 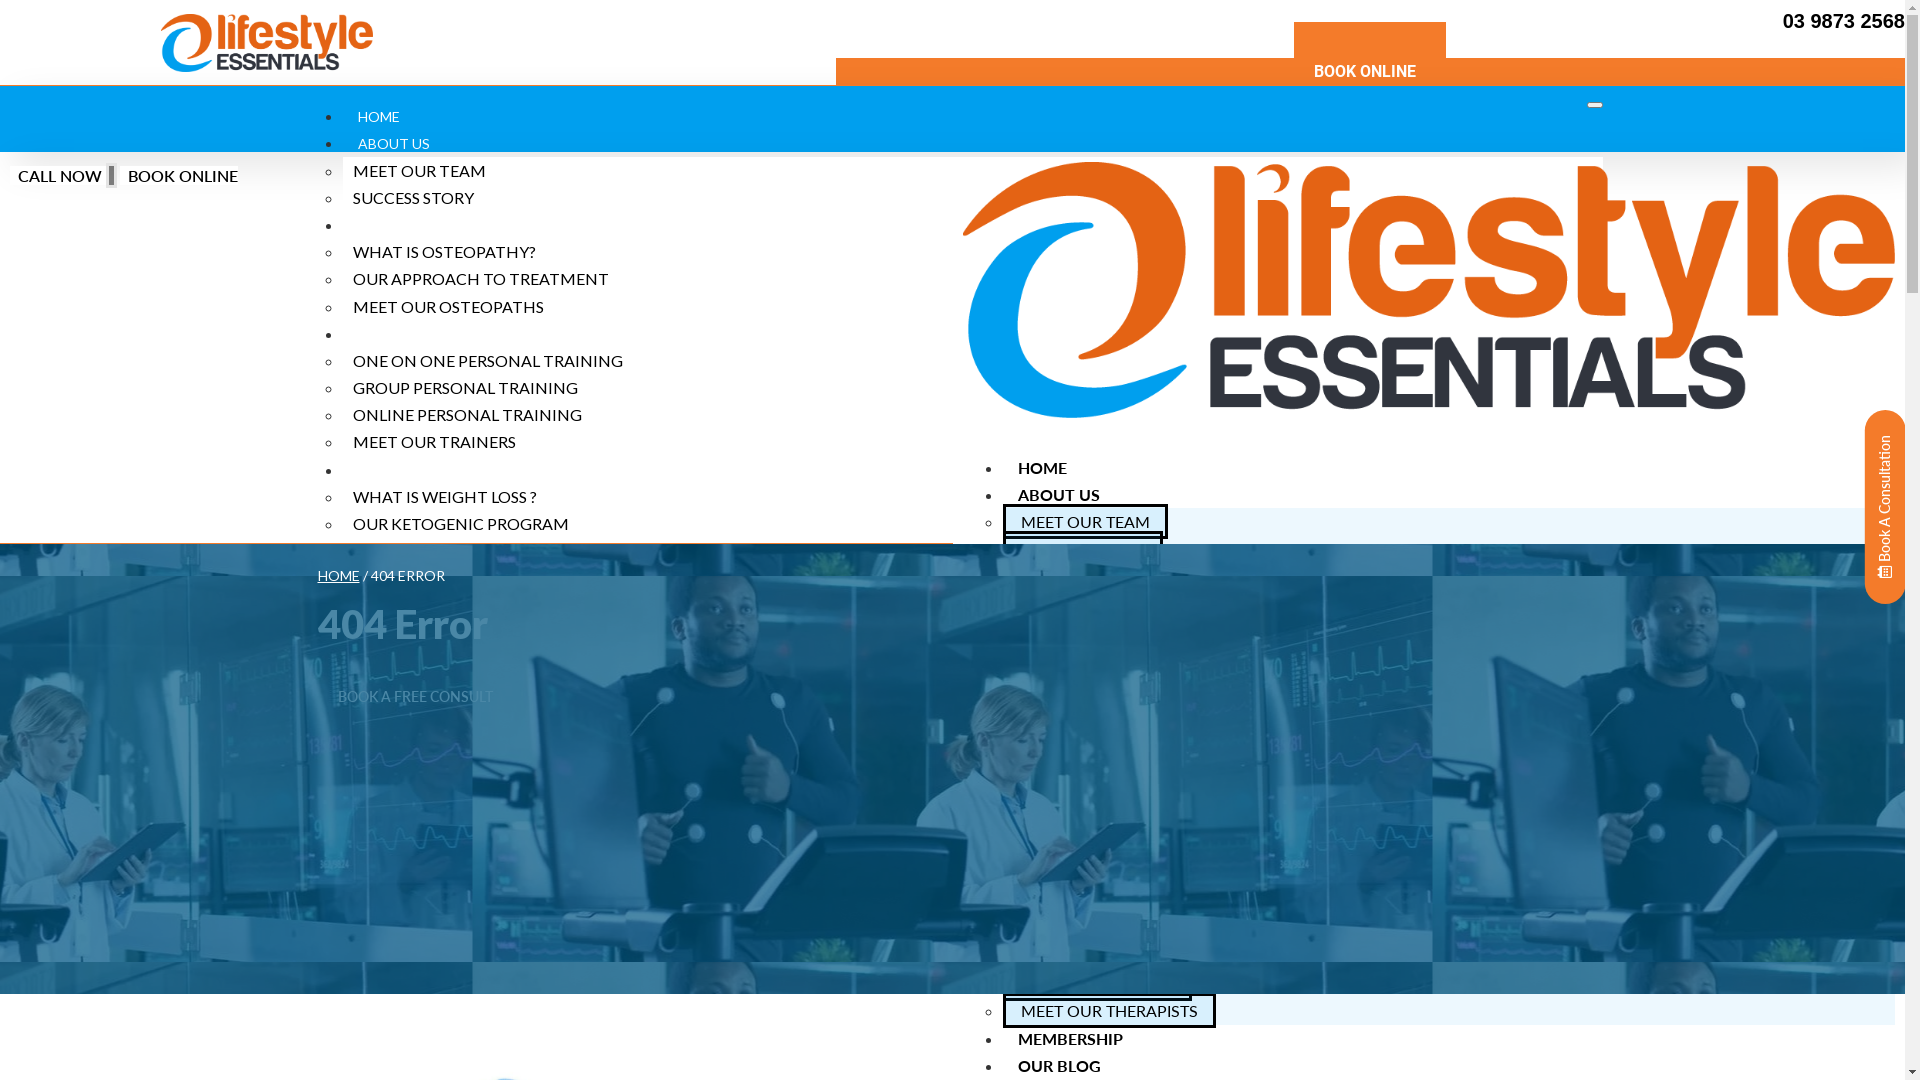 What do you see at coordinates (1108, 1010) in the screenshot?
I see `MEET OUR THERAPISTS` at bounding box center [1108, 1010].